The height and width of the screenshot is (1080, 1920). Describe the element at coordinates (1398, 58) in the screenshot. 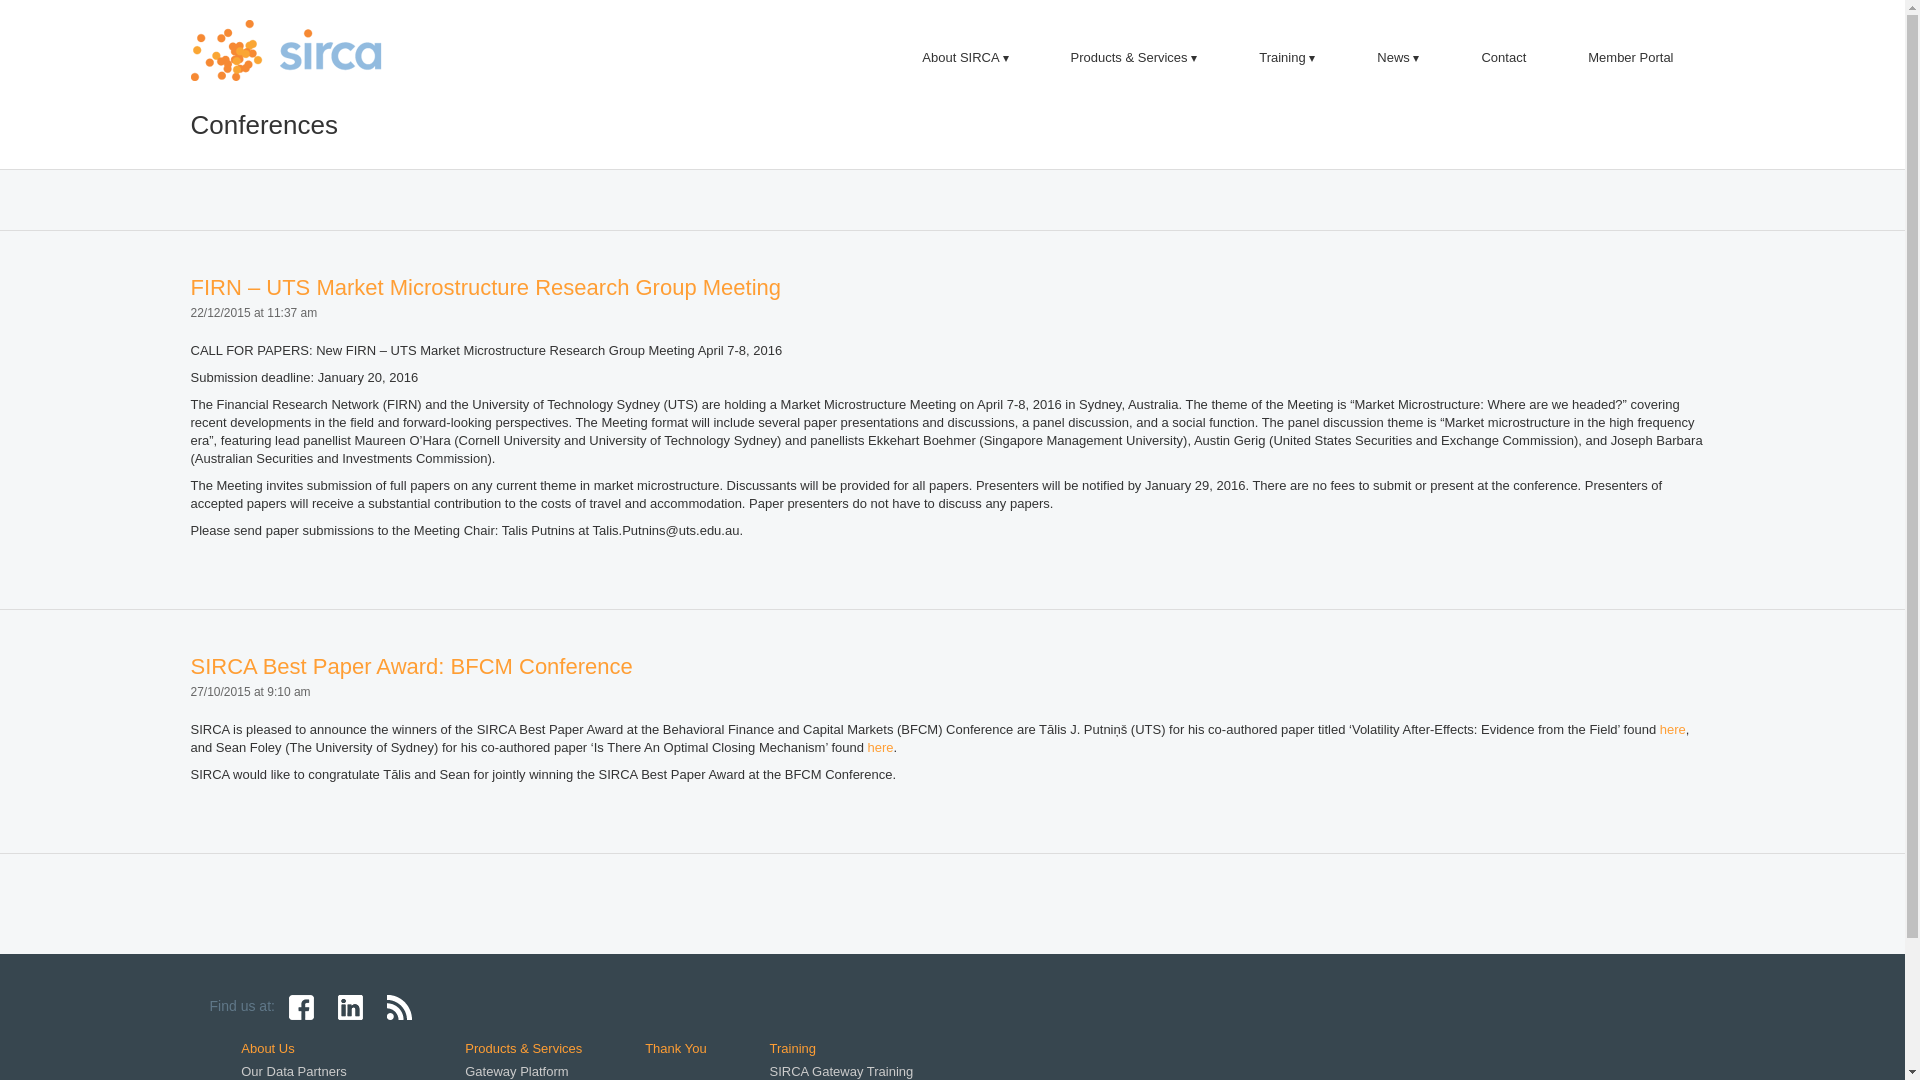

I see `News` at that location.